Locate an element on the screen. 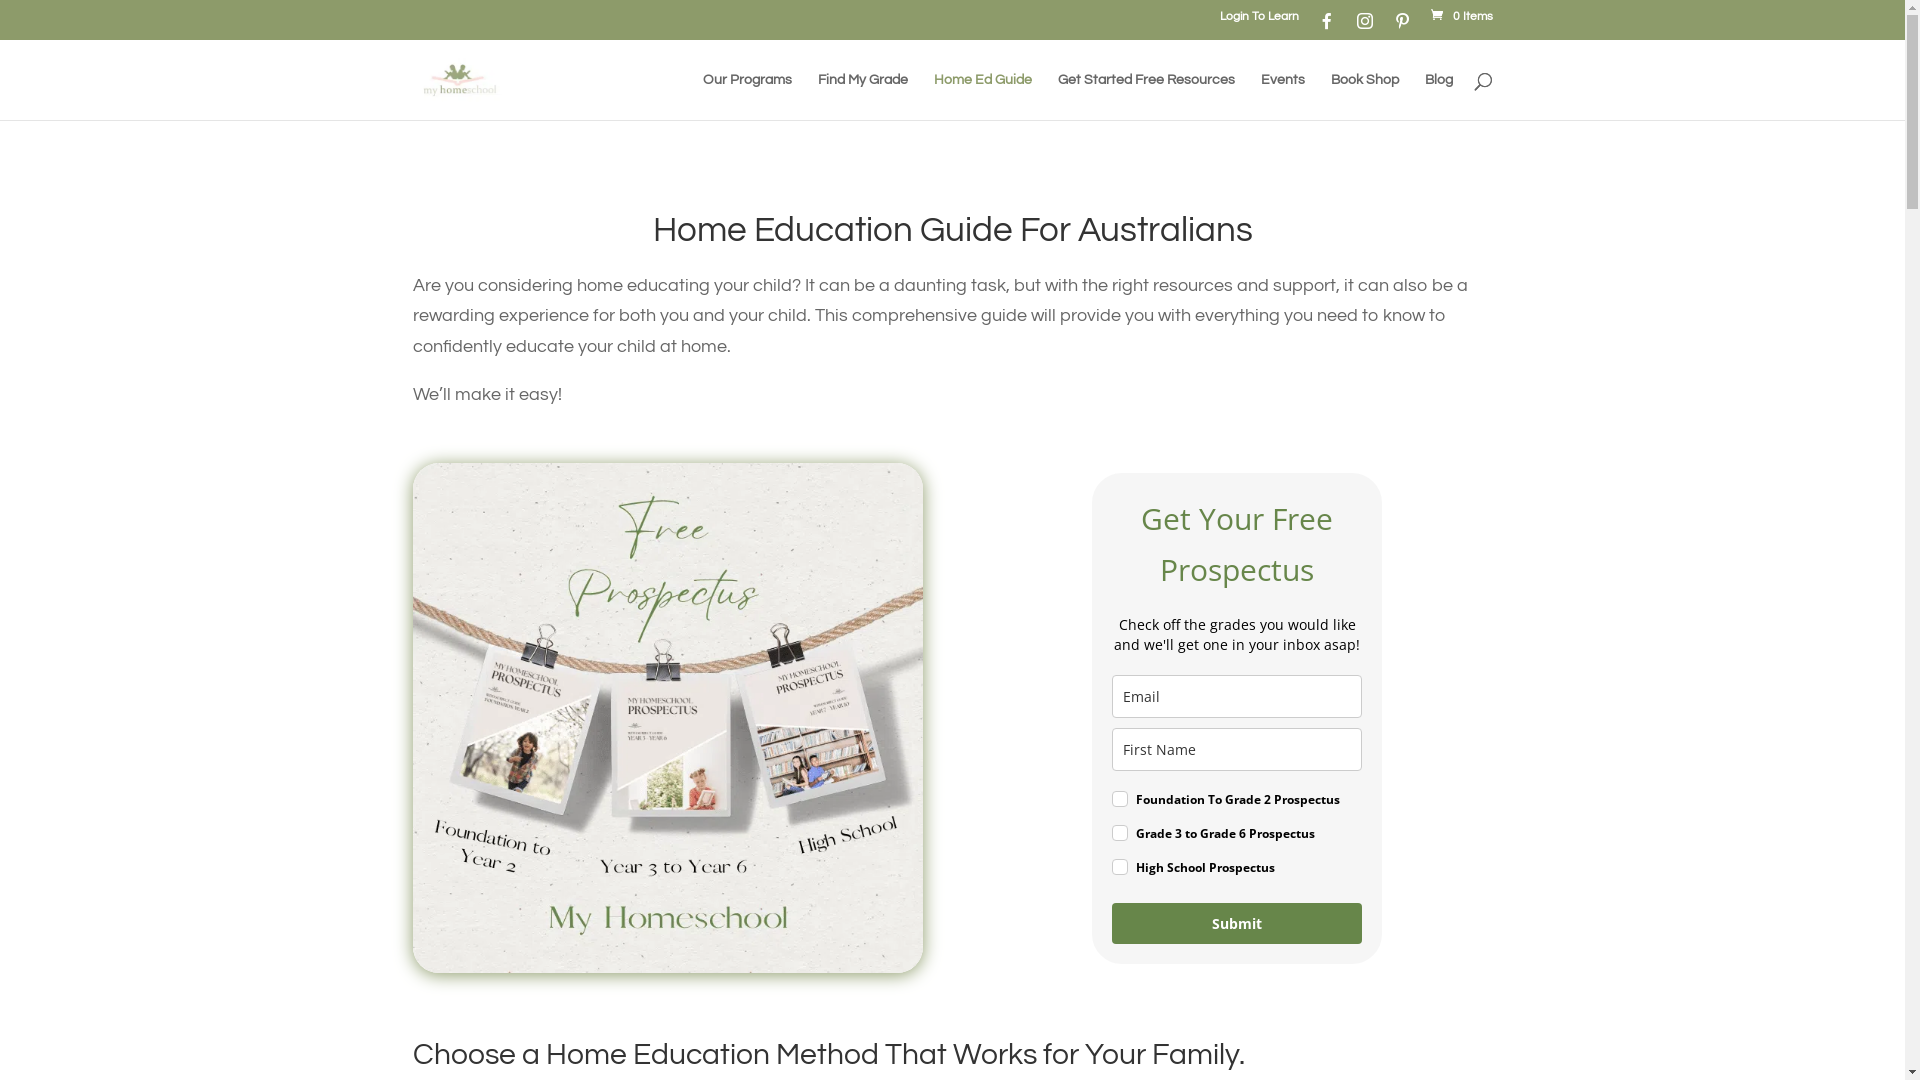 The height and width of the screenshot is (1080, 1920). Events is located at coordinates (1282, 96).